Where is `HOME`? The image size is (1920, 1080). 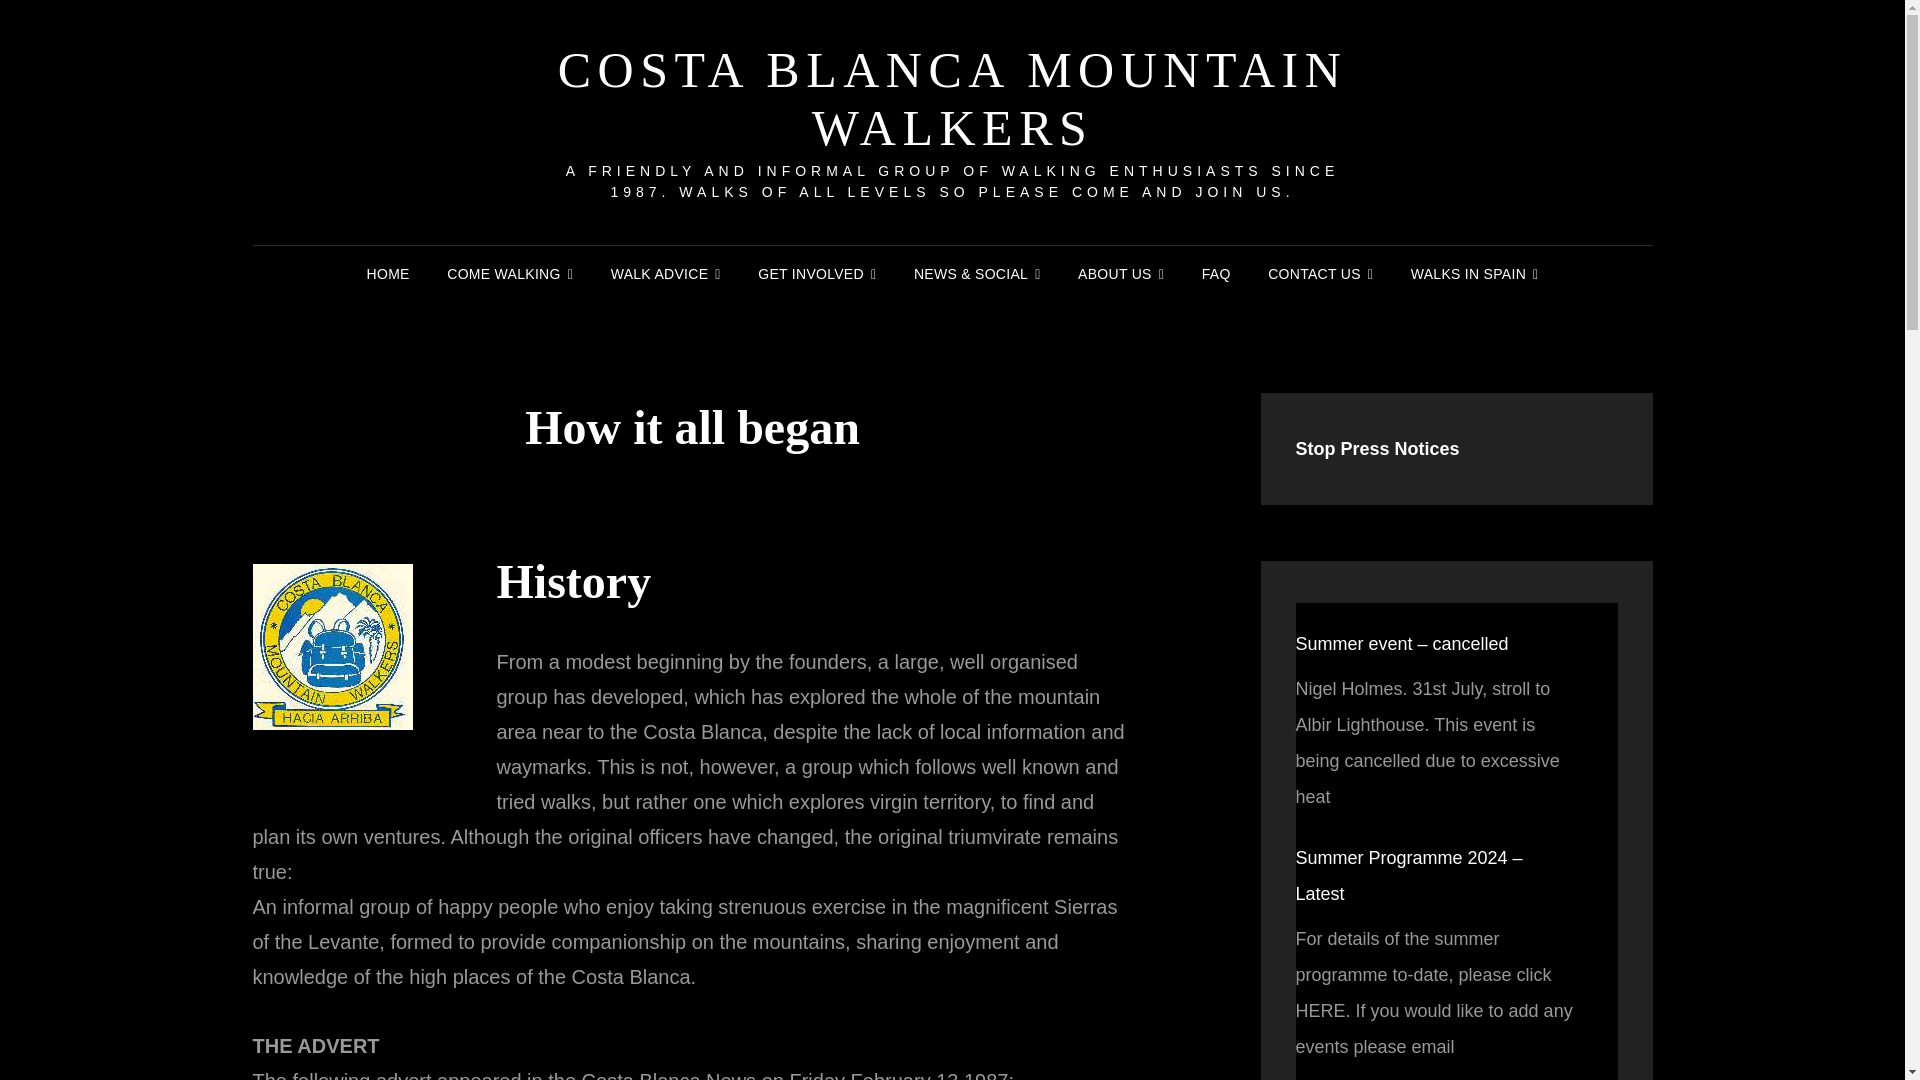
HOME is located at coordinates (388, 274).